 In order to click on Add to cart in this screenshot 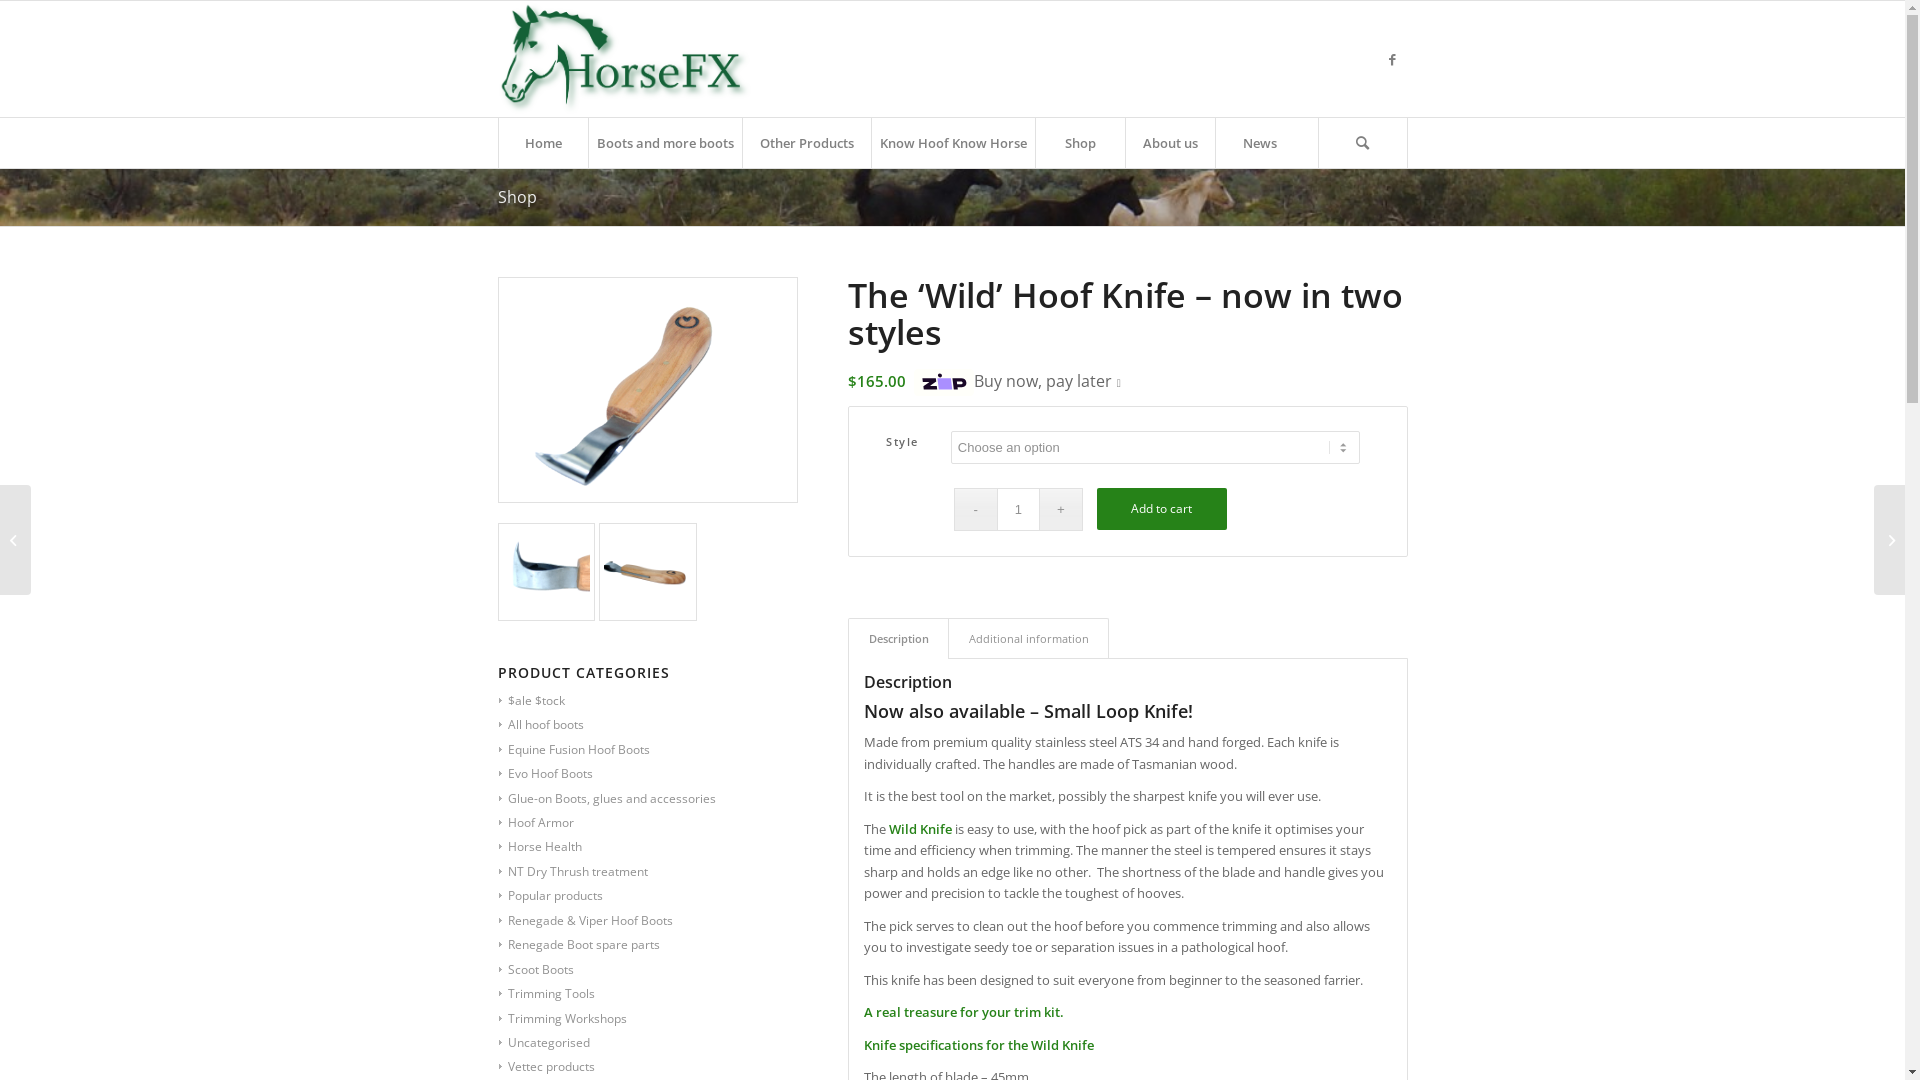, I will do `click(1162, 509)`.